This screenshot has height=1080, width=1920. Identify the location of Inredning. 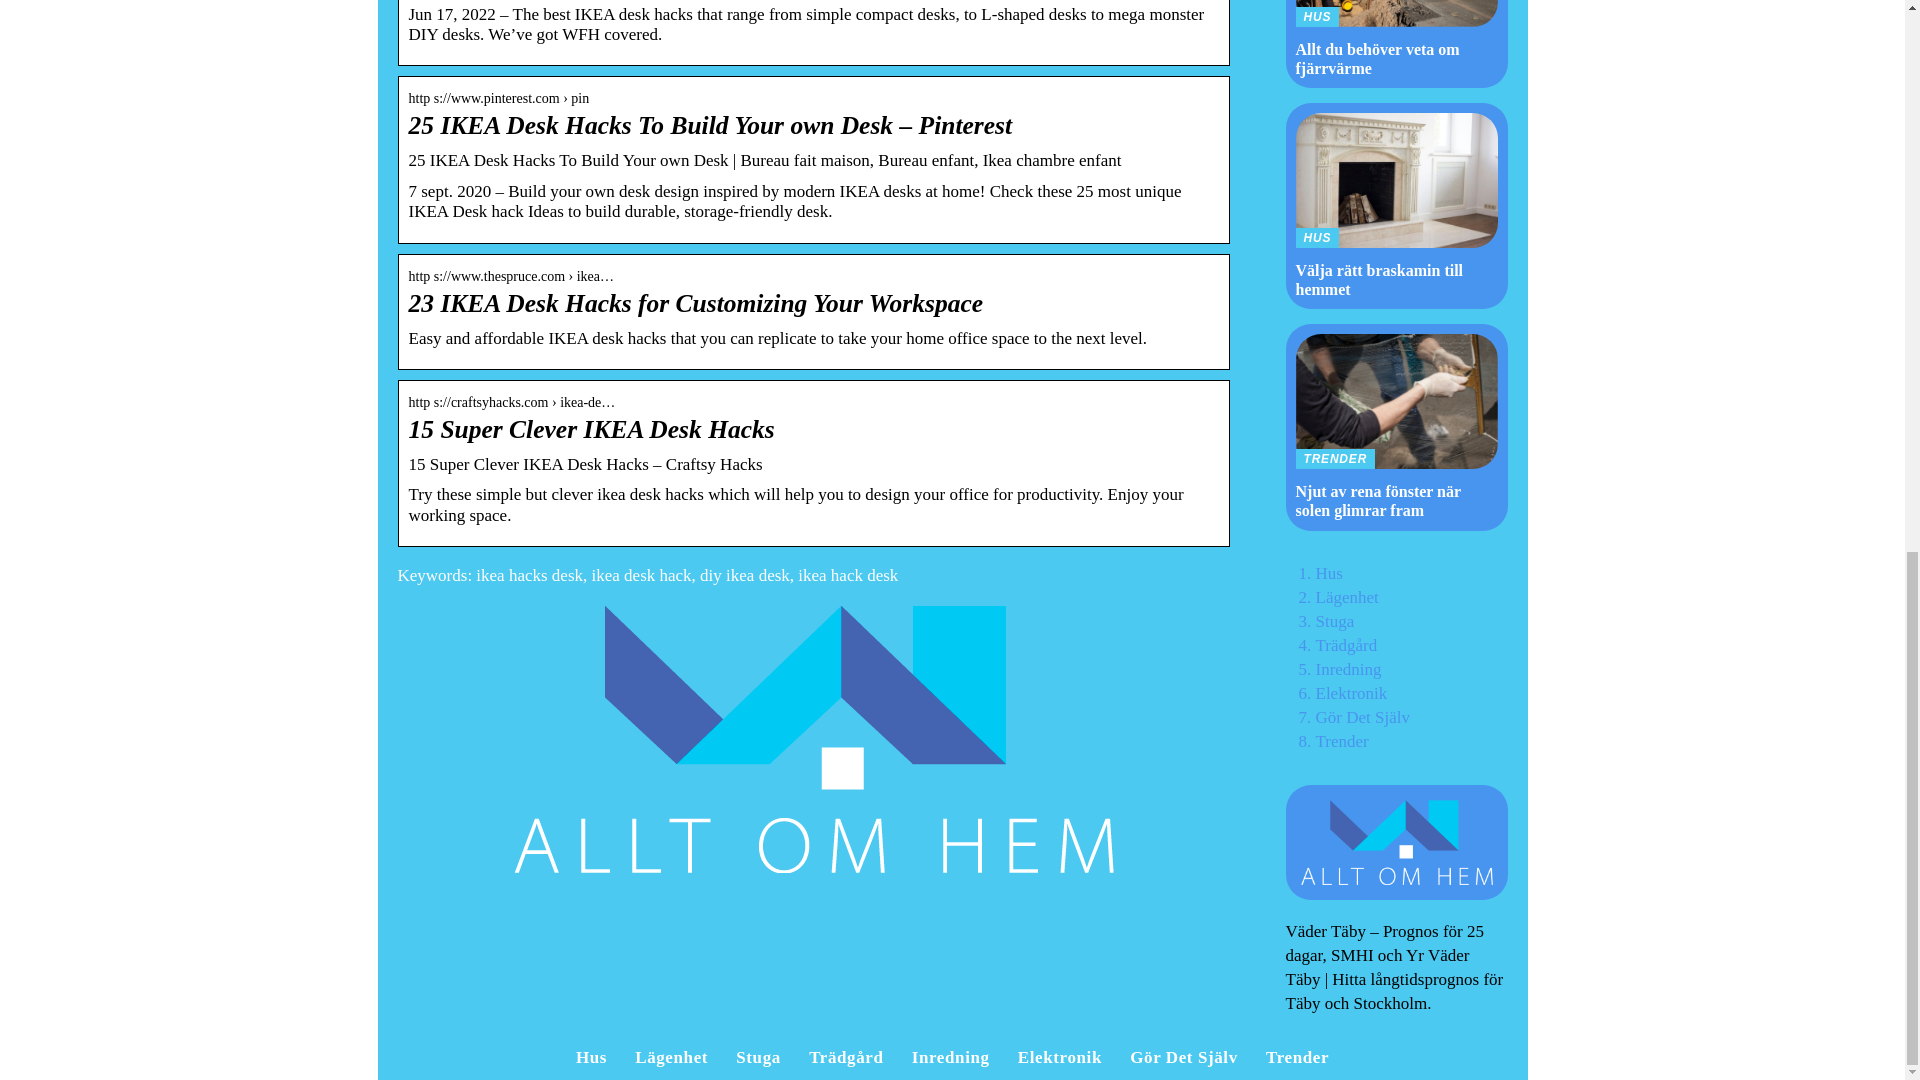
(1348, 669).